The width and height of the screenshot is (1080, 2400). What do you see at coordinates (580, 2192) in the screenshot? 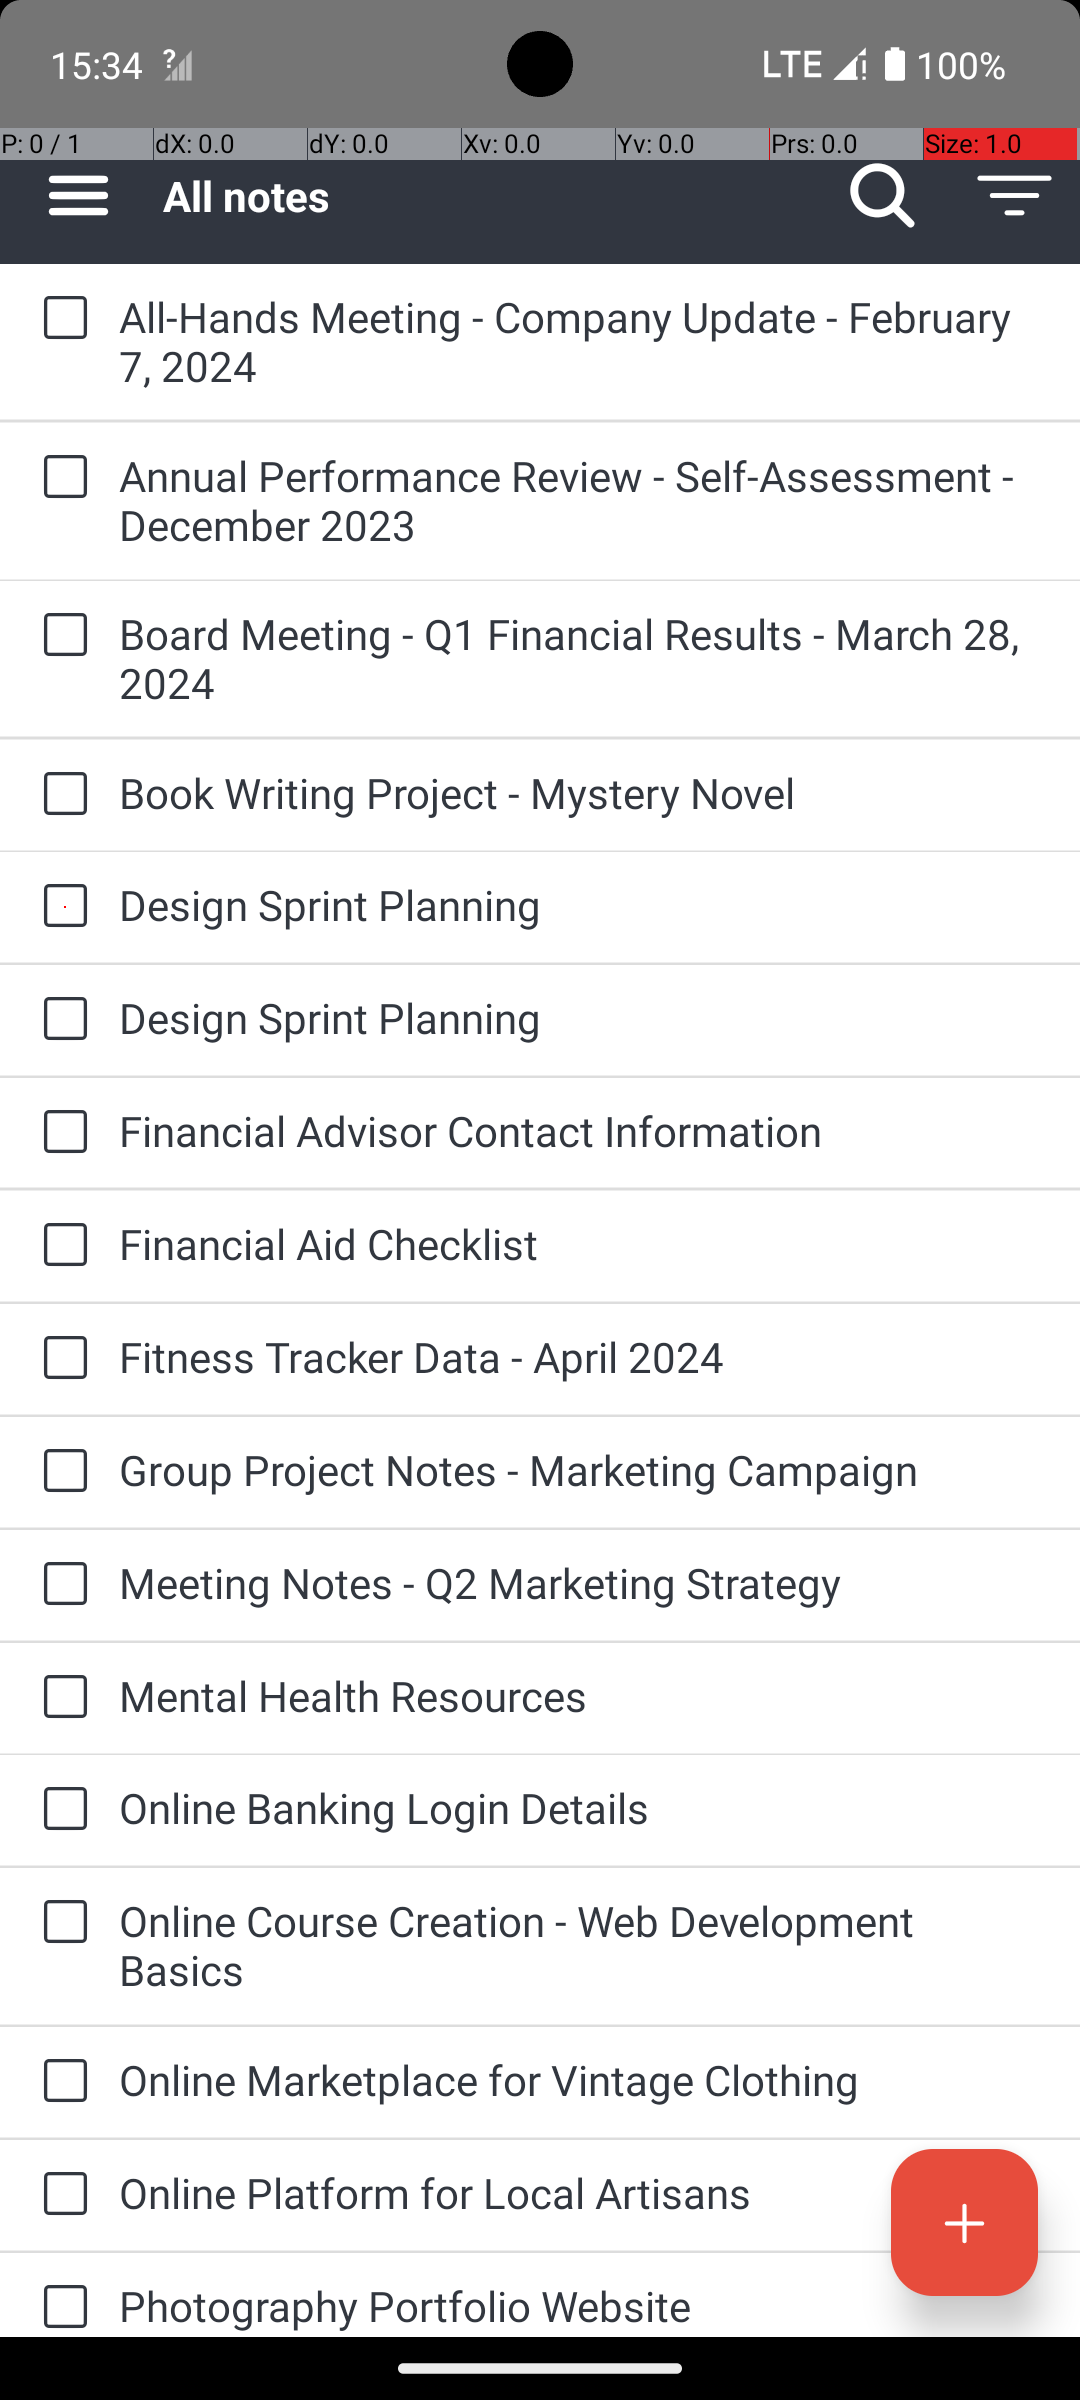
I see `Online Platform for Local Artisans` at bounding box center [580, 2192].